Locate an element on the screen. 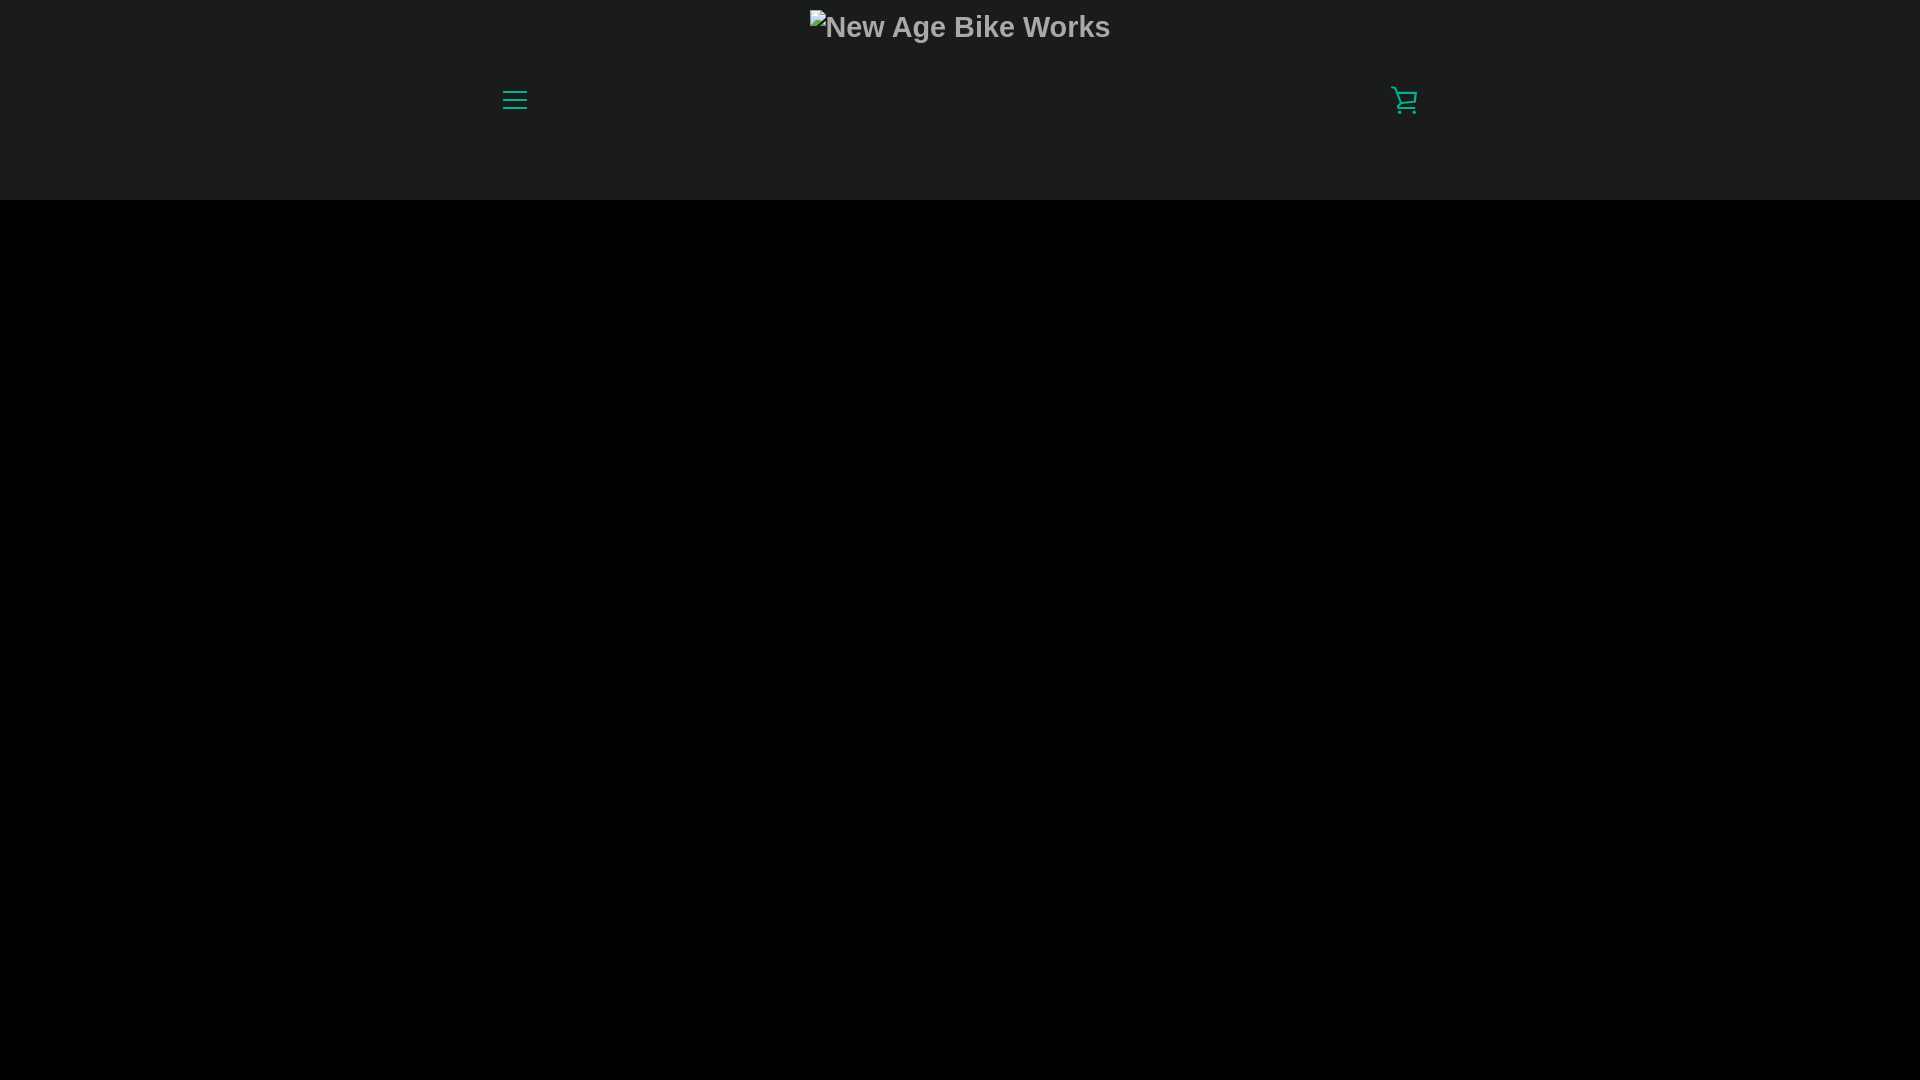 This screenshot has width=1920, height=1080. VIEW CART is located at coordinates (1405, 100).